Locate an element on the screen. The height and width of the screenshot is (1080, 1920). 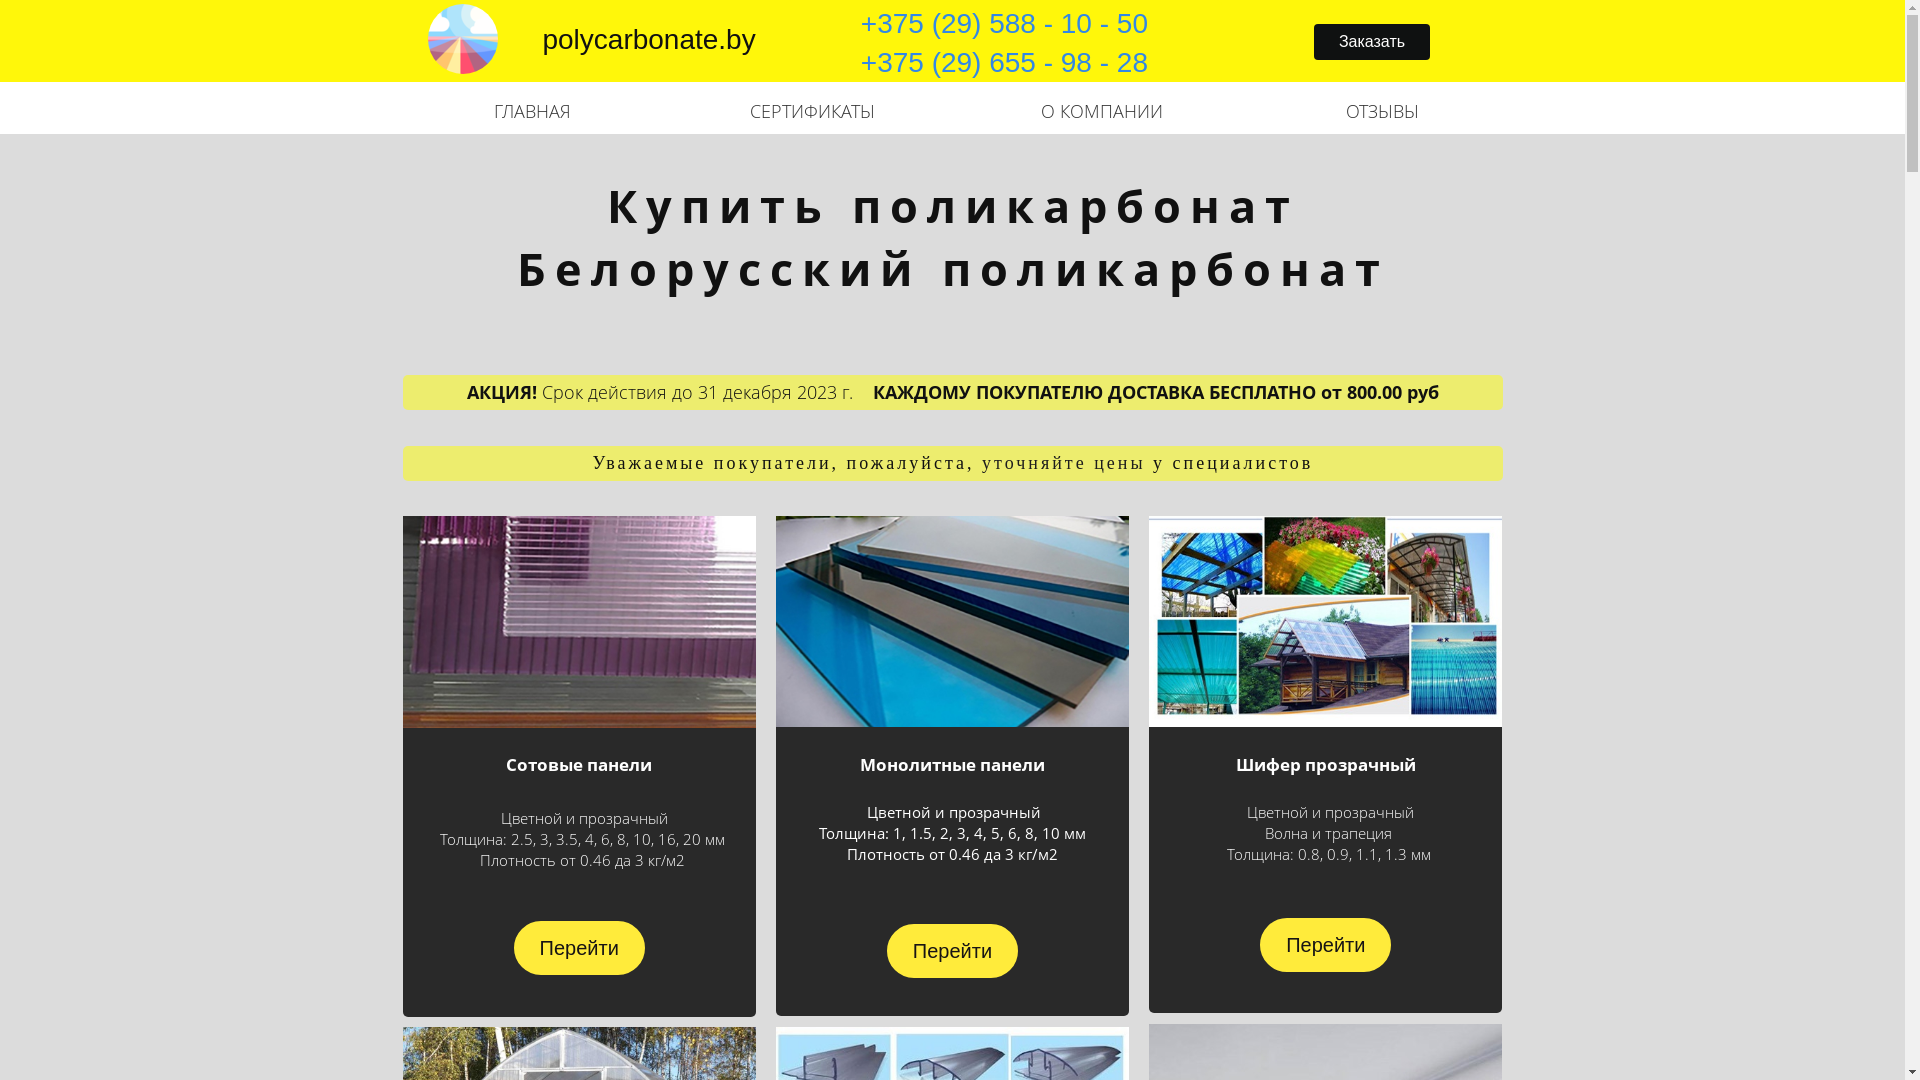
+375 (29) 655 - 98 - 28 is located at coordinates (1004, 82).